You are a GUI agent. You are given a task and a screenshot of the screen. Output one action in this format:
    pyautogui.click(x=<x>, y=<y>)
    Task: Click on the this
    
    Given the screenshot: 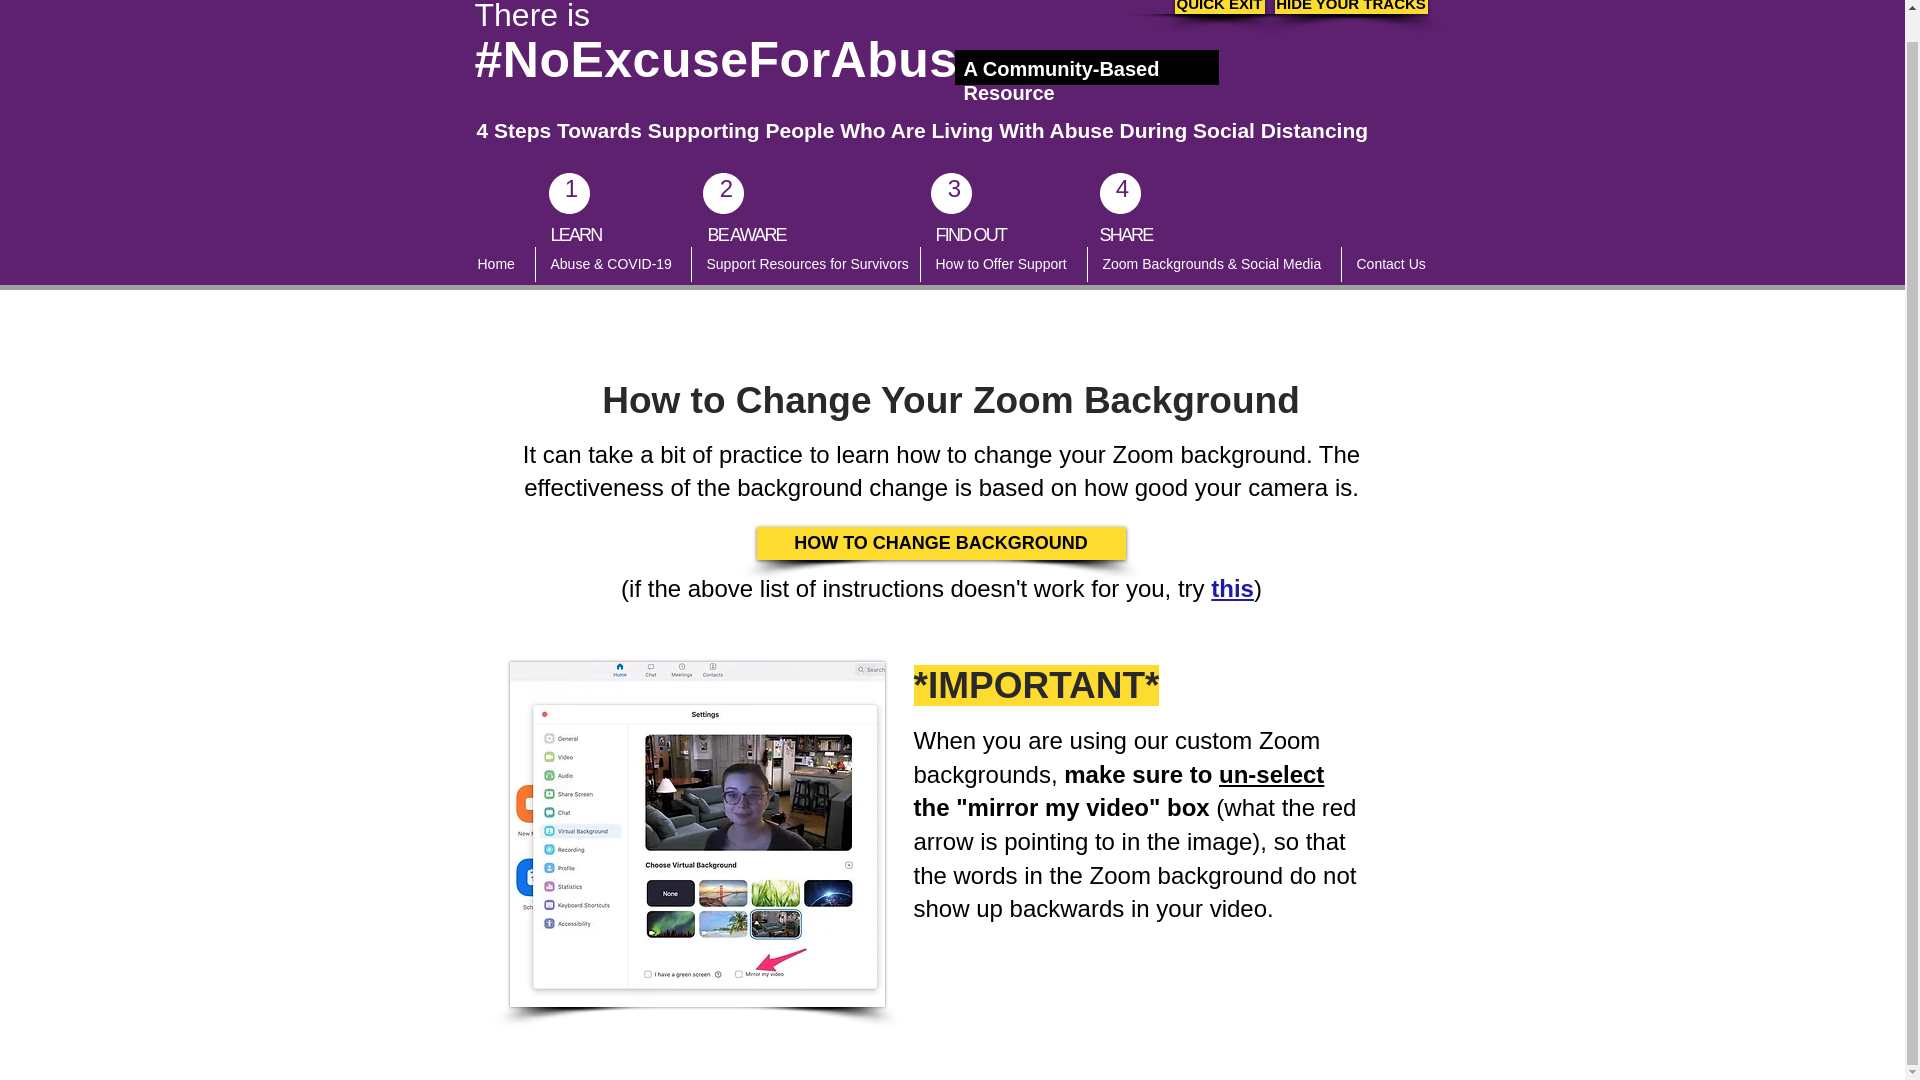 What is the action you would take?
    pyautogui.click(x=1232, y=588)
    